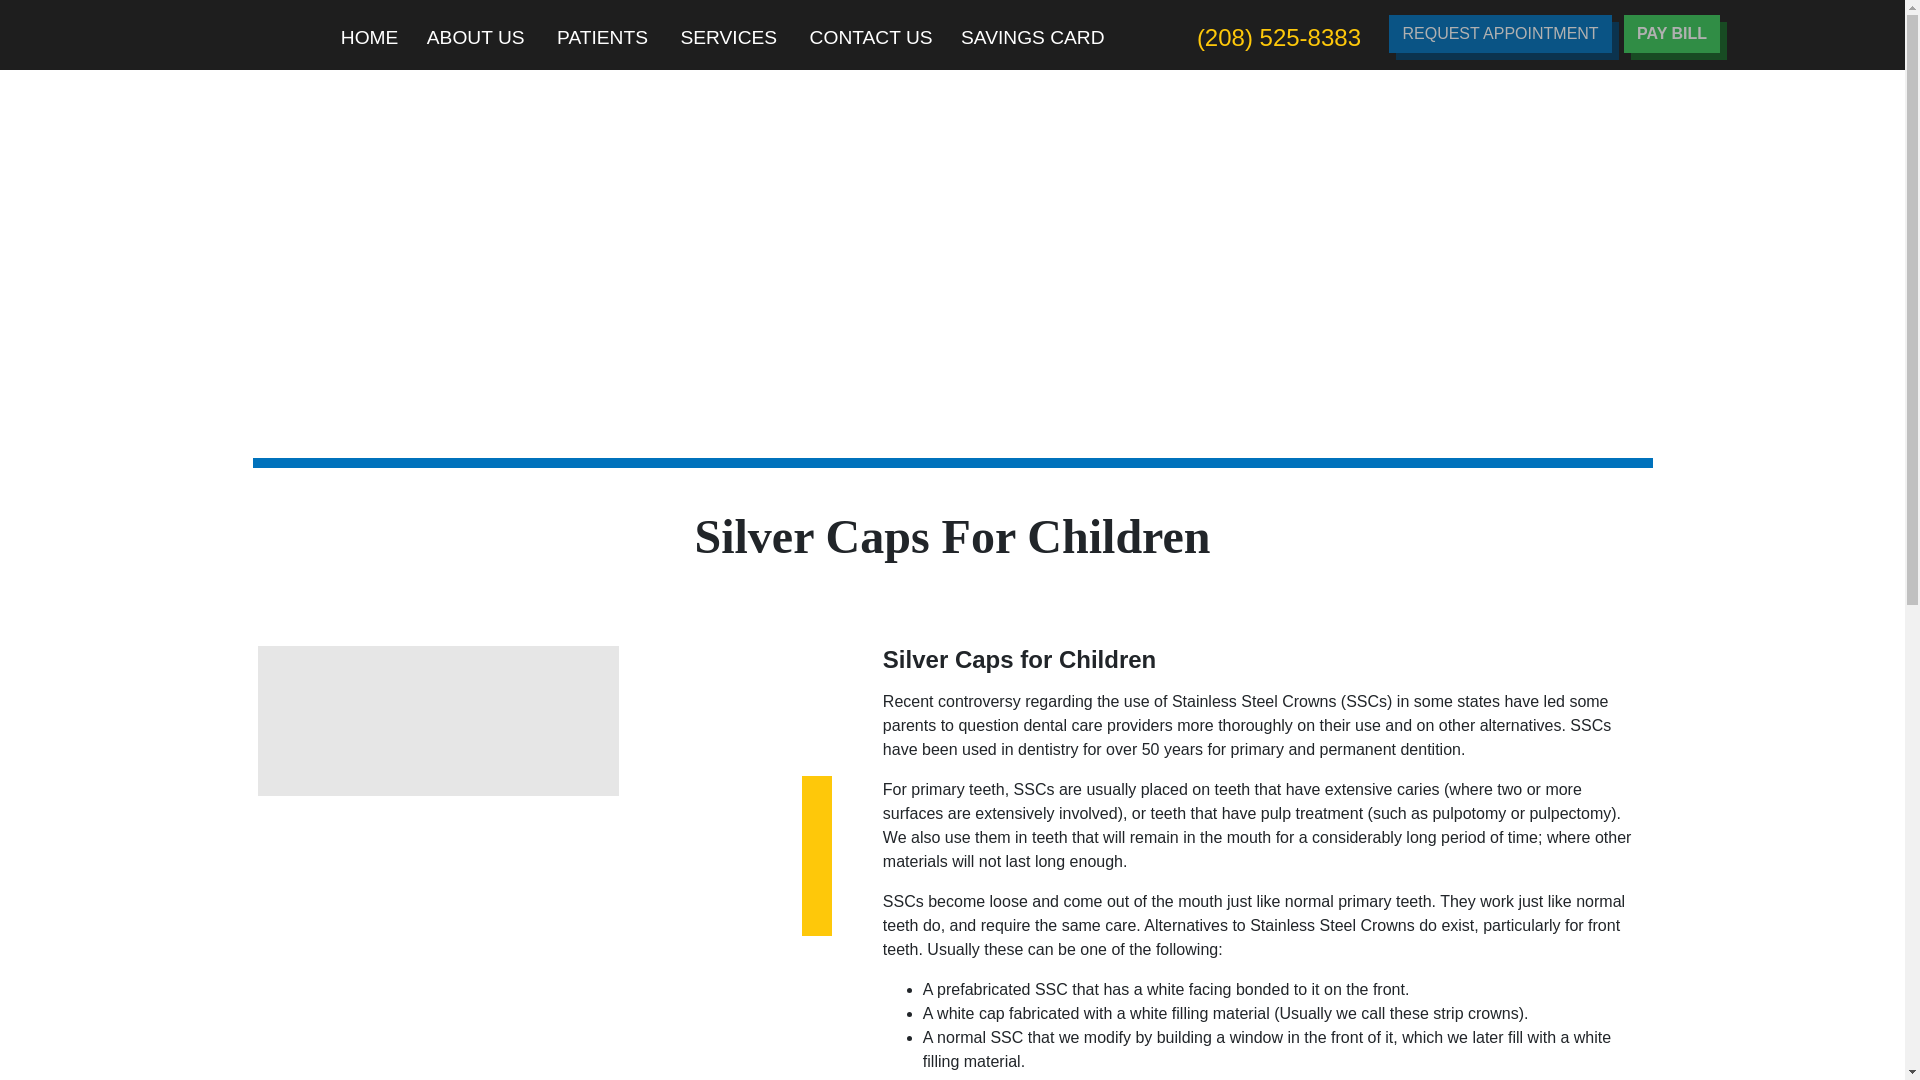 The width and height of the screenshot is (1920, 1080). Describe the element at coordinates (203, 30) in the screenshot. I see `Idaho Falls Dental Group` at that location.